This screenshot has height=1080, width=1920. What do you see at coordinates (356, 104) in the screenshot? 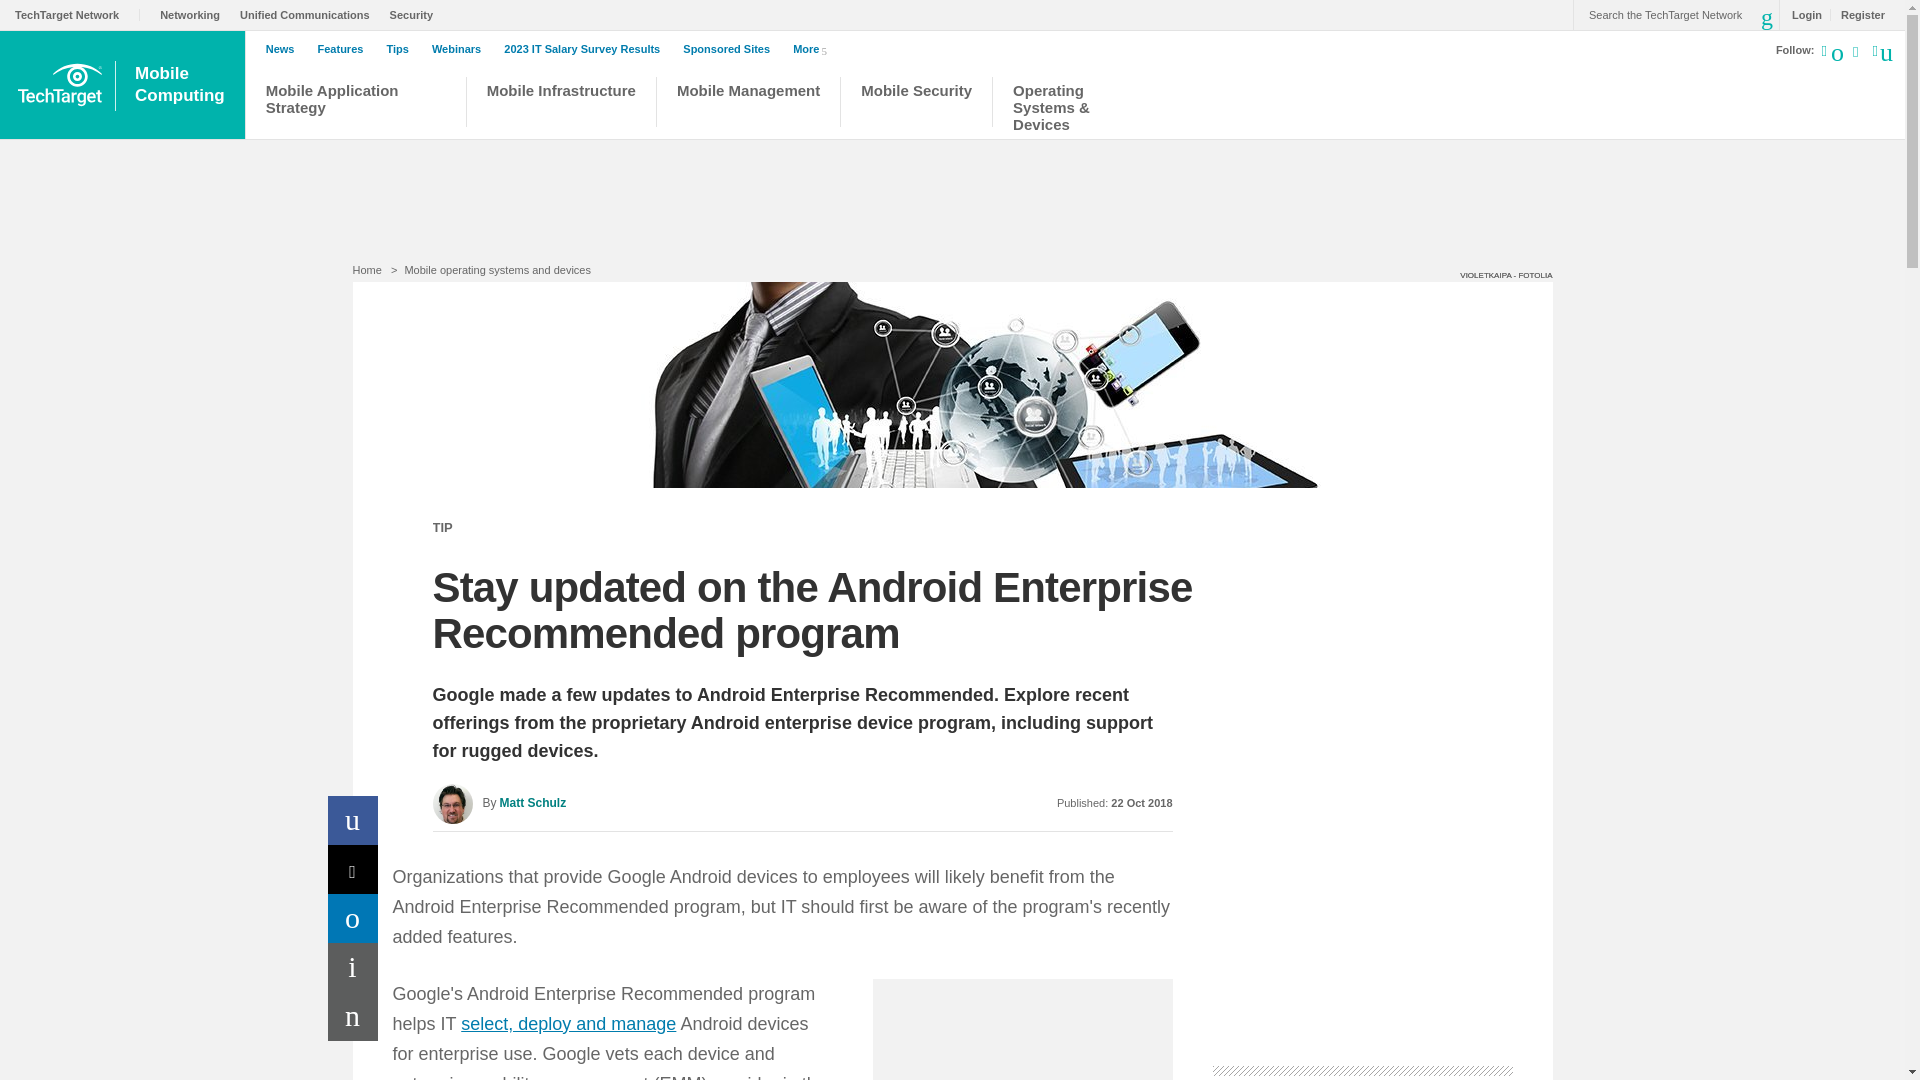
I see `Mobile Application Strategy` at bounding box center [356, 104].